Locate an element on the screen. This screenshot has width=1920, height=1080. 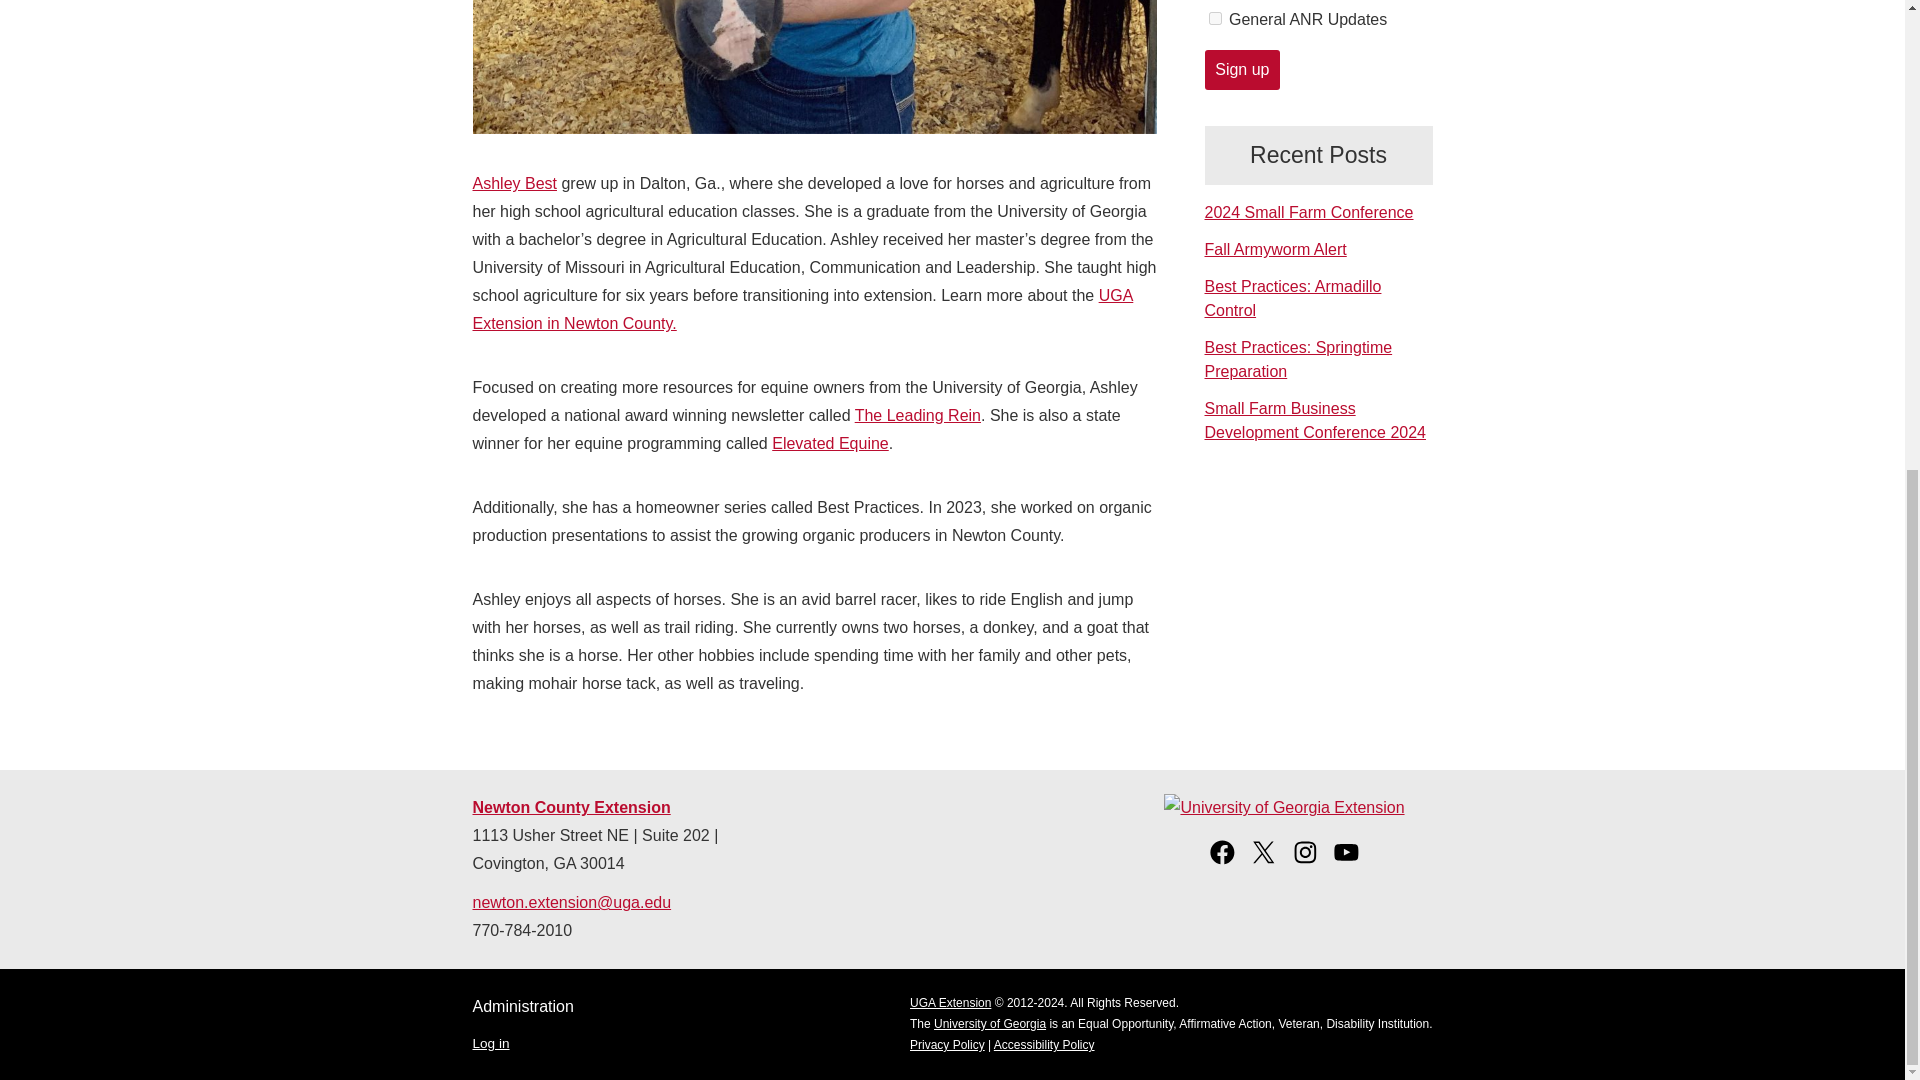
c2162a5f20 is located at coordinates (1214, 18).